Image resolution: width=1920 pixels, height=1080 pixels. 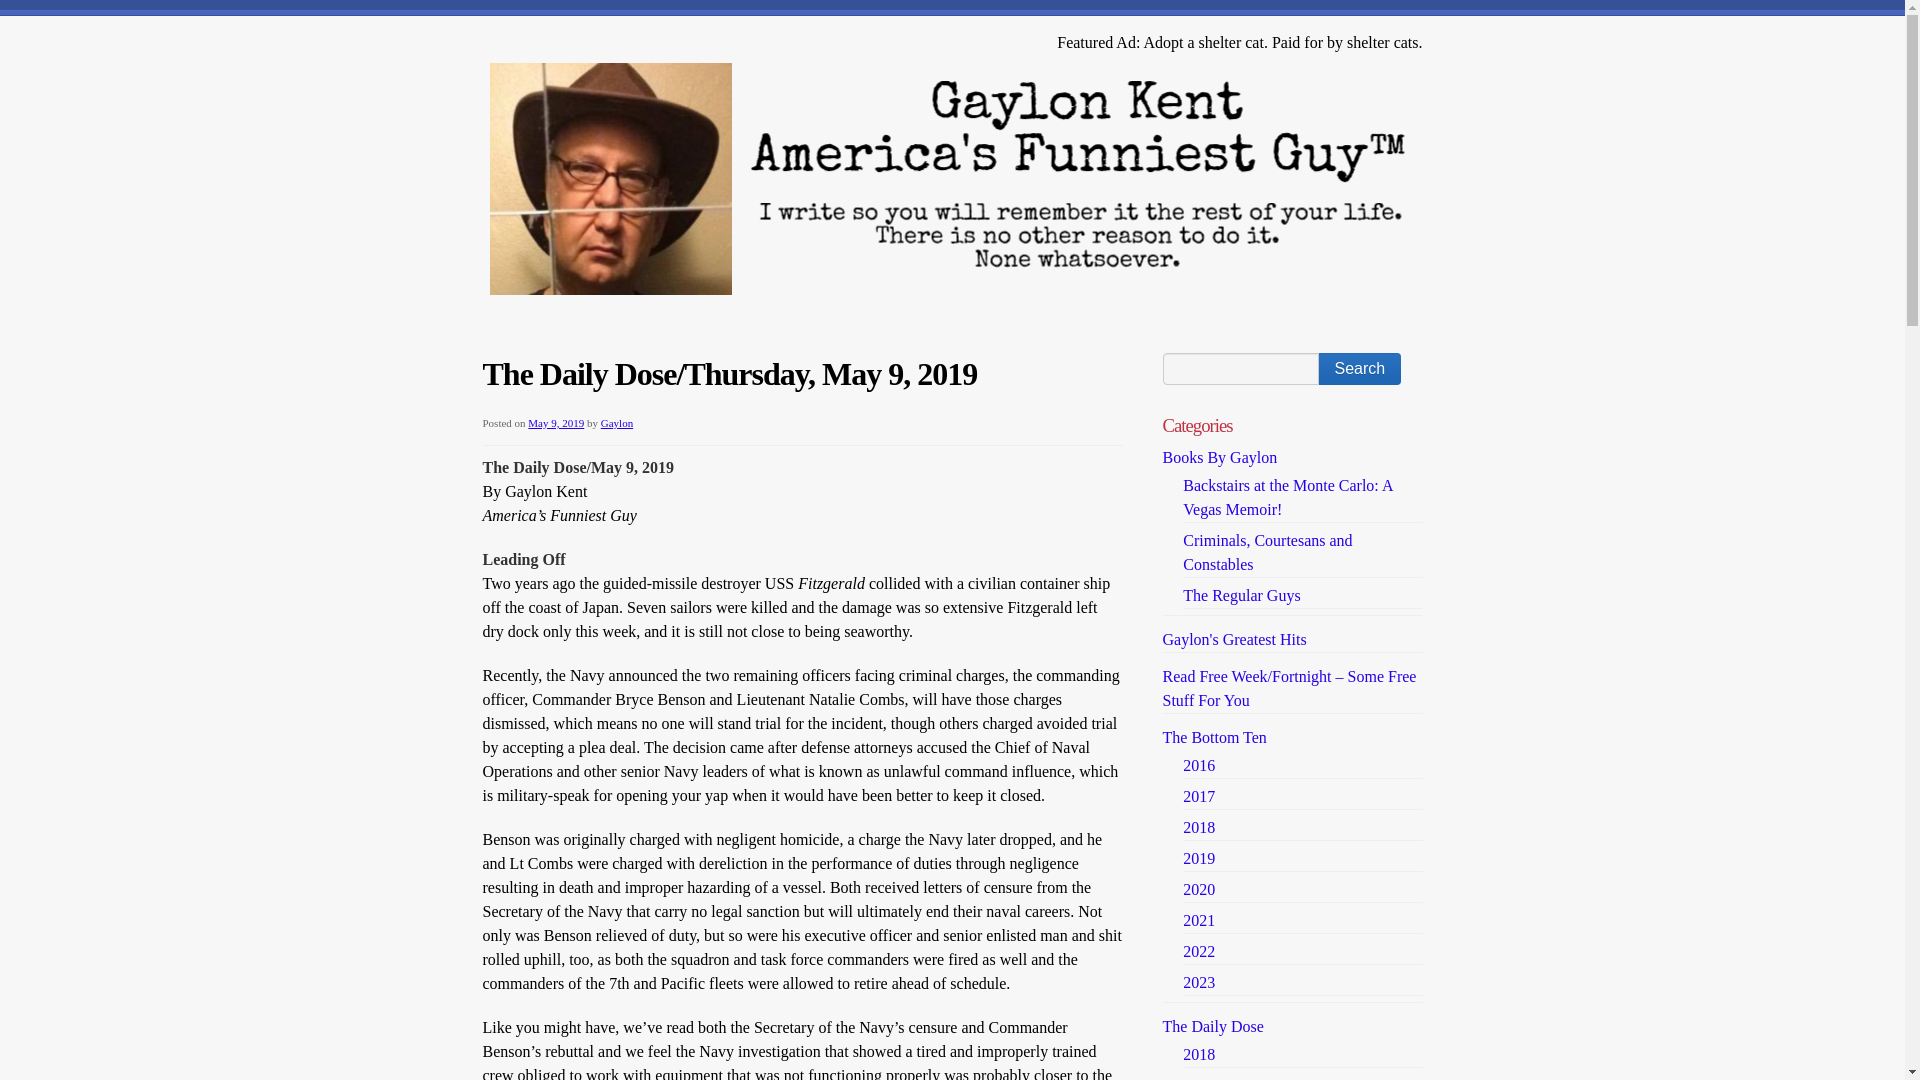 I want to click on 2018, so click(x=1198, y=826).